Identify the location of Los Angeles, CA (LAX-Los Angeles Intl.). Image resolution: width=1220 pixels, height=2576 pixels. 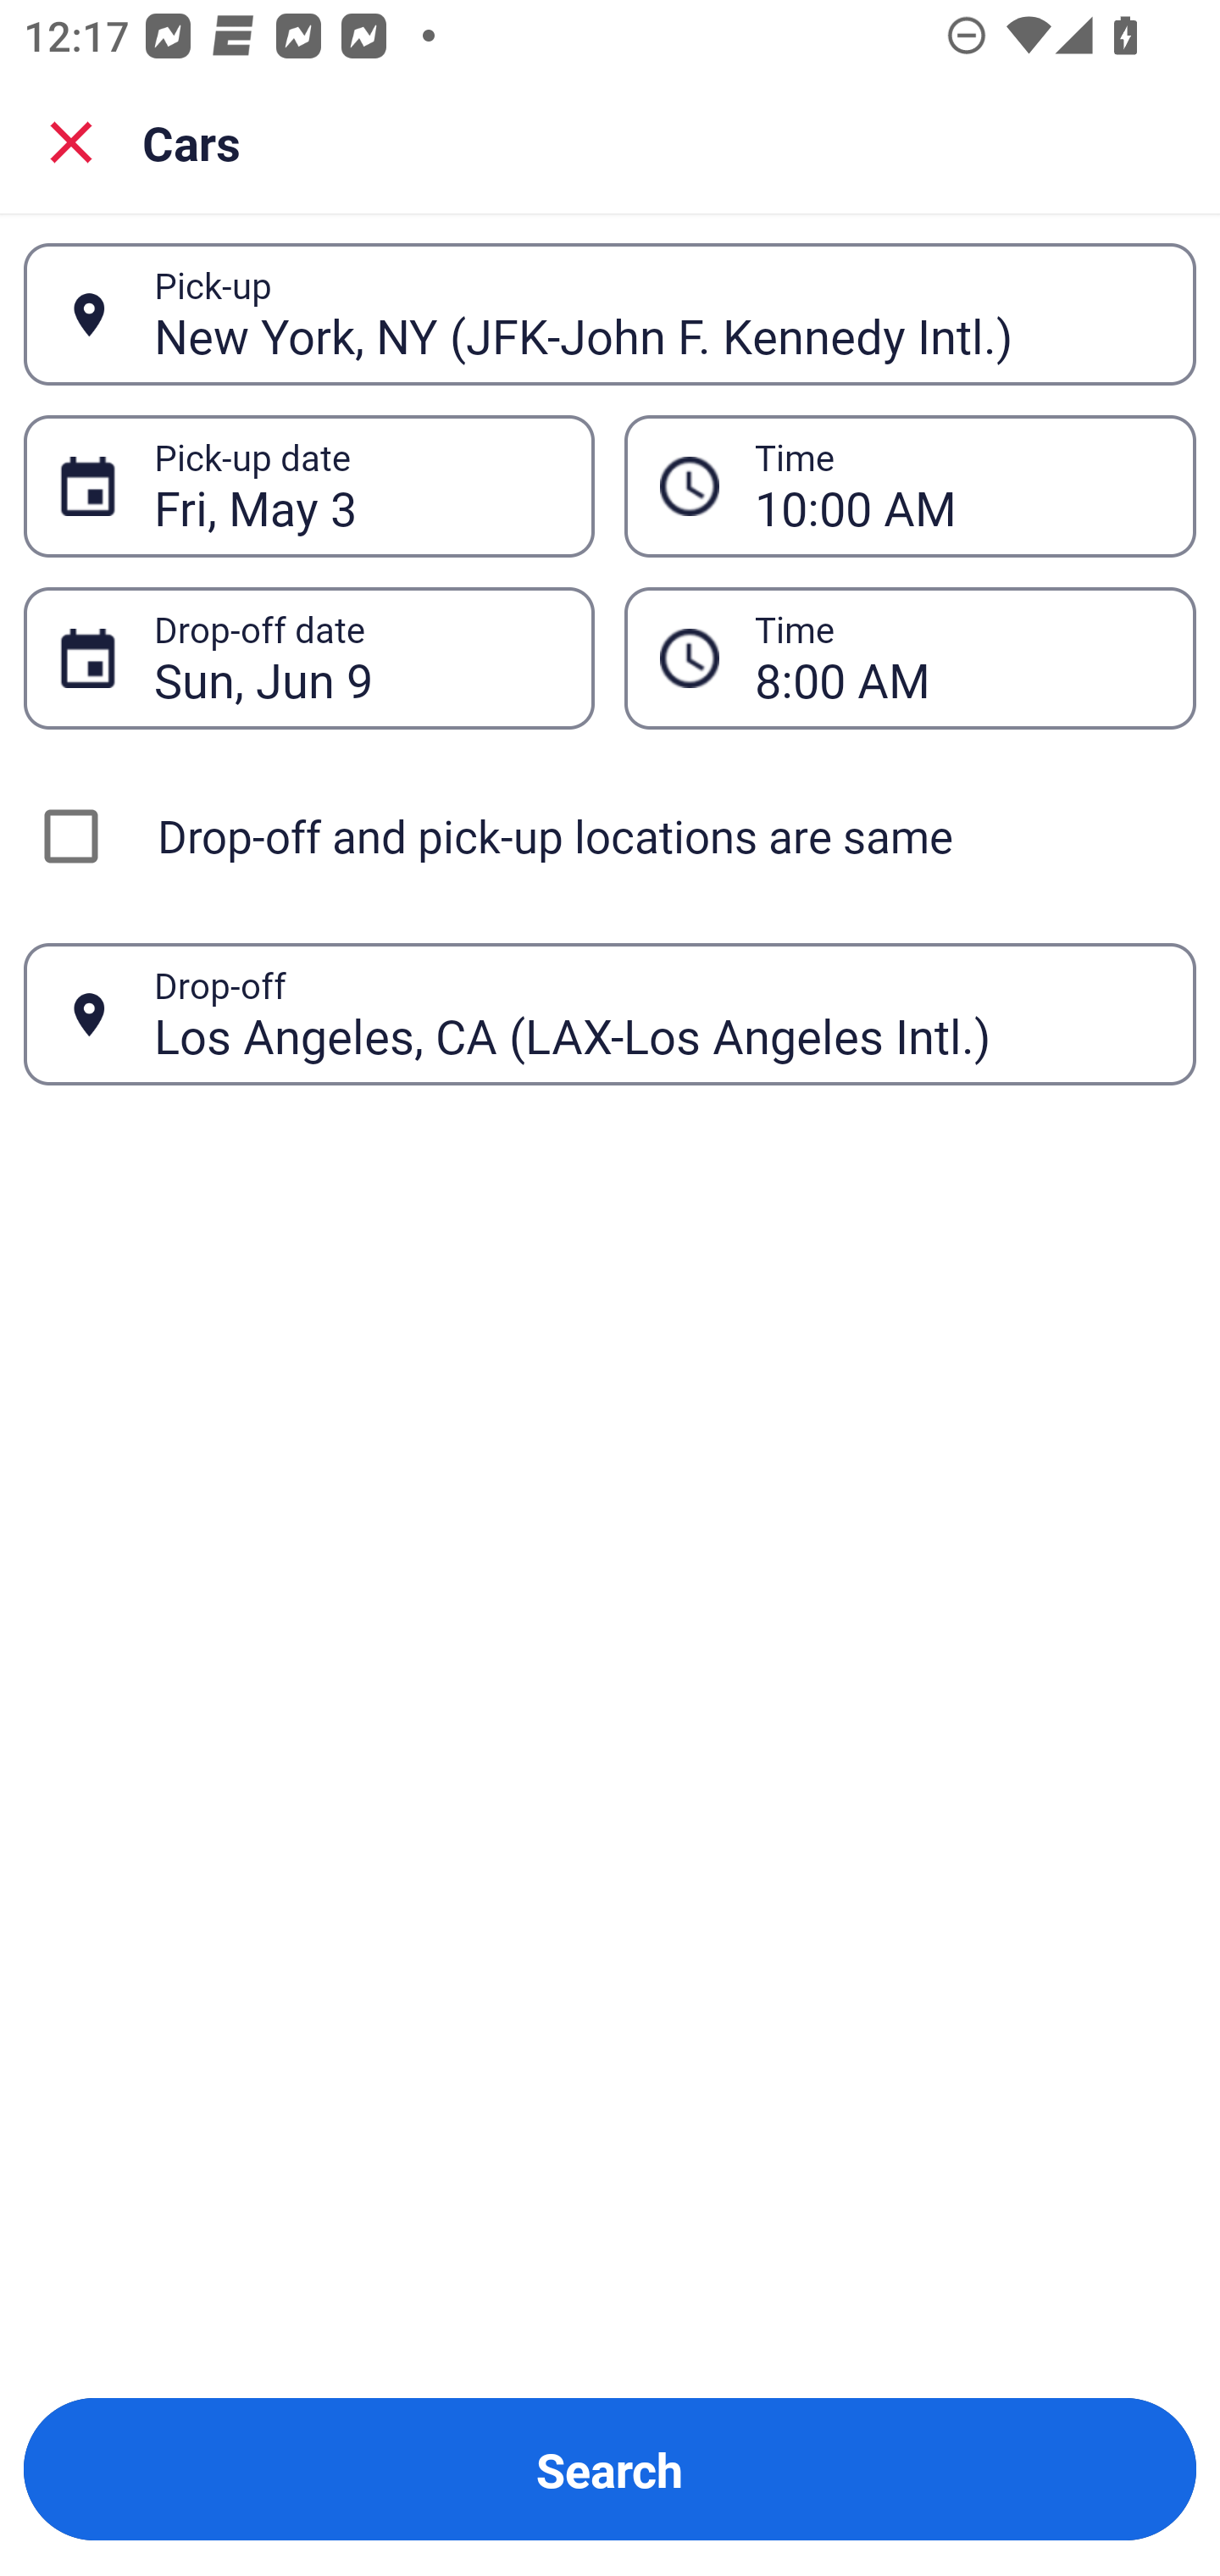
(657, 1013).